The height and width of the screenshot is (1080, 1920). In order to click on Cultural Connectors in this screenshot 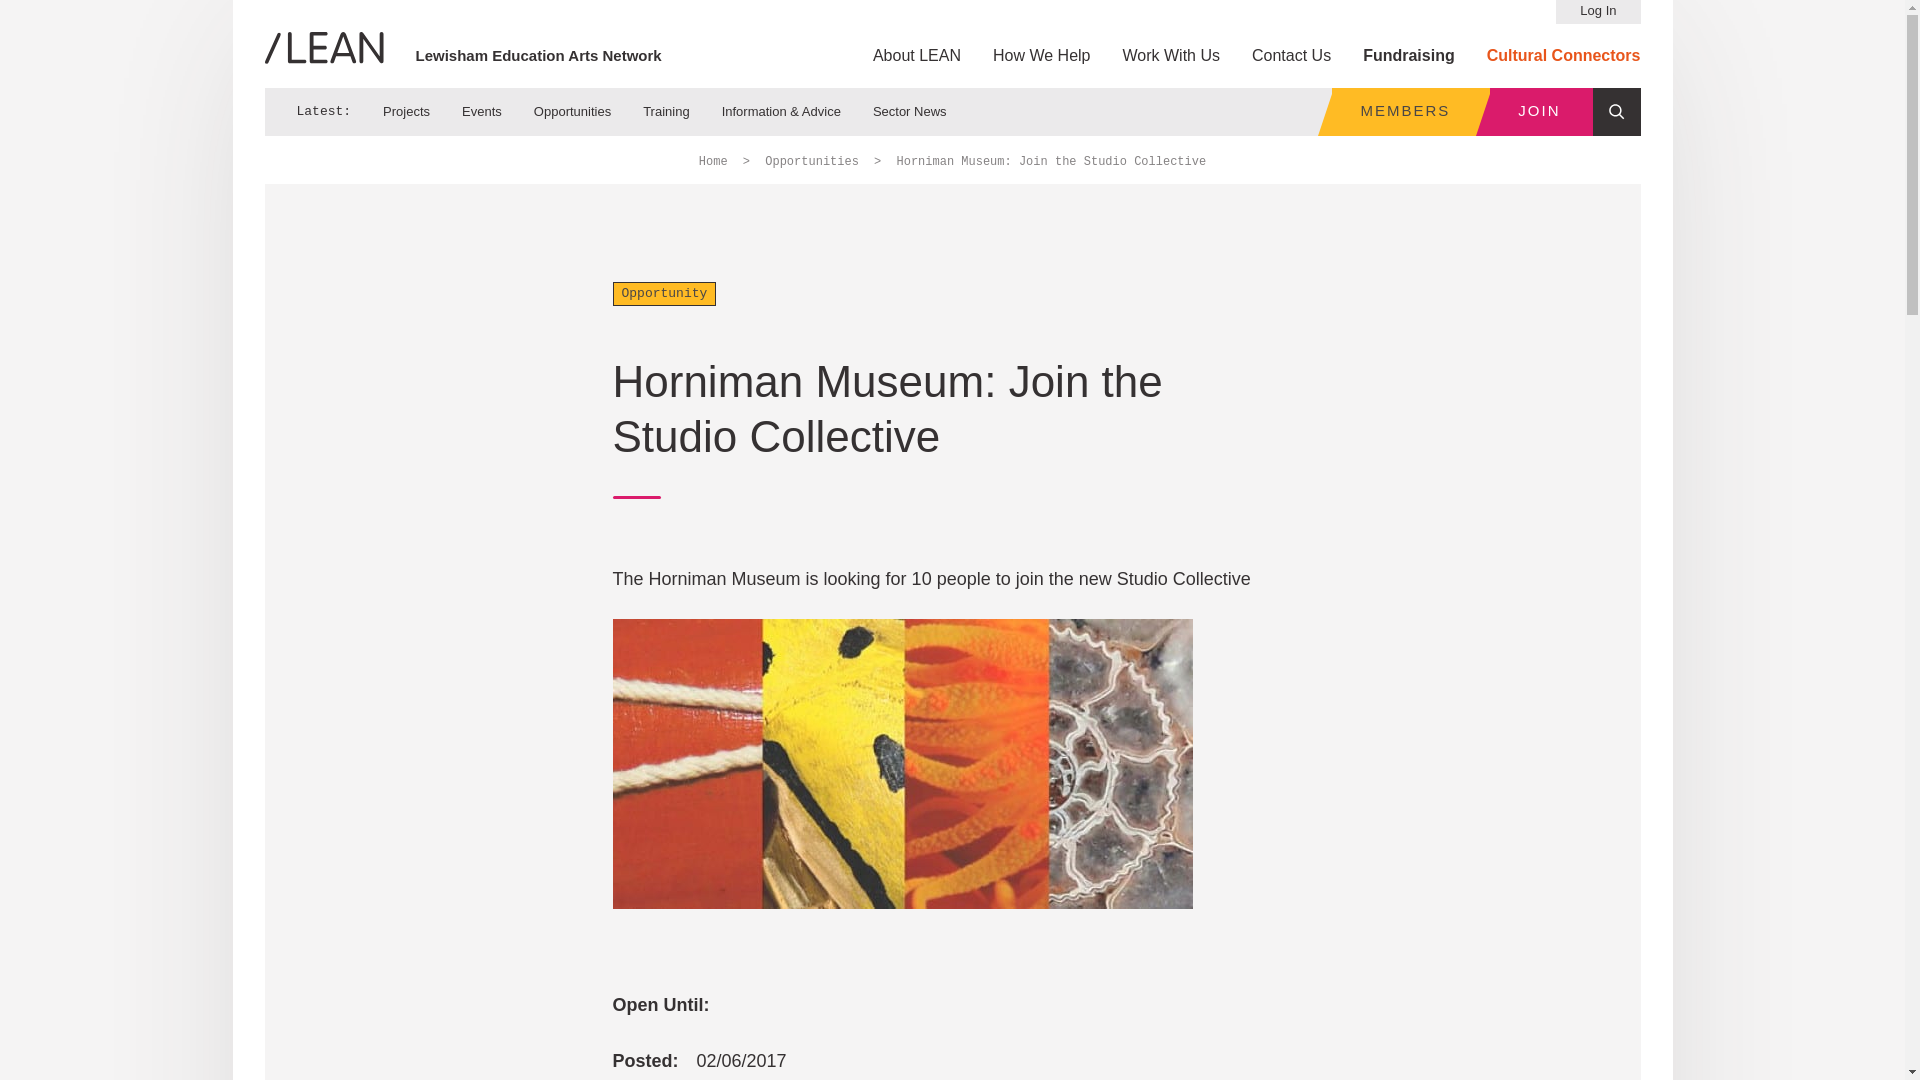, I will do `click(1564, 55)`.